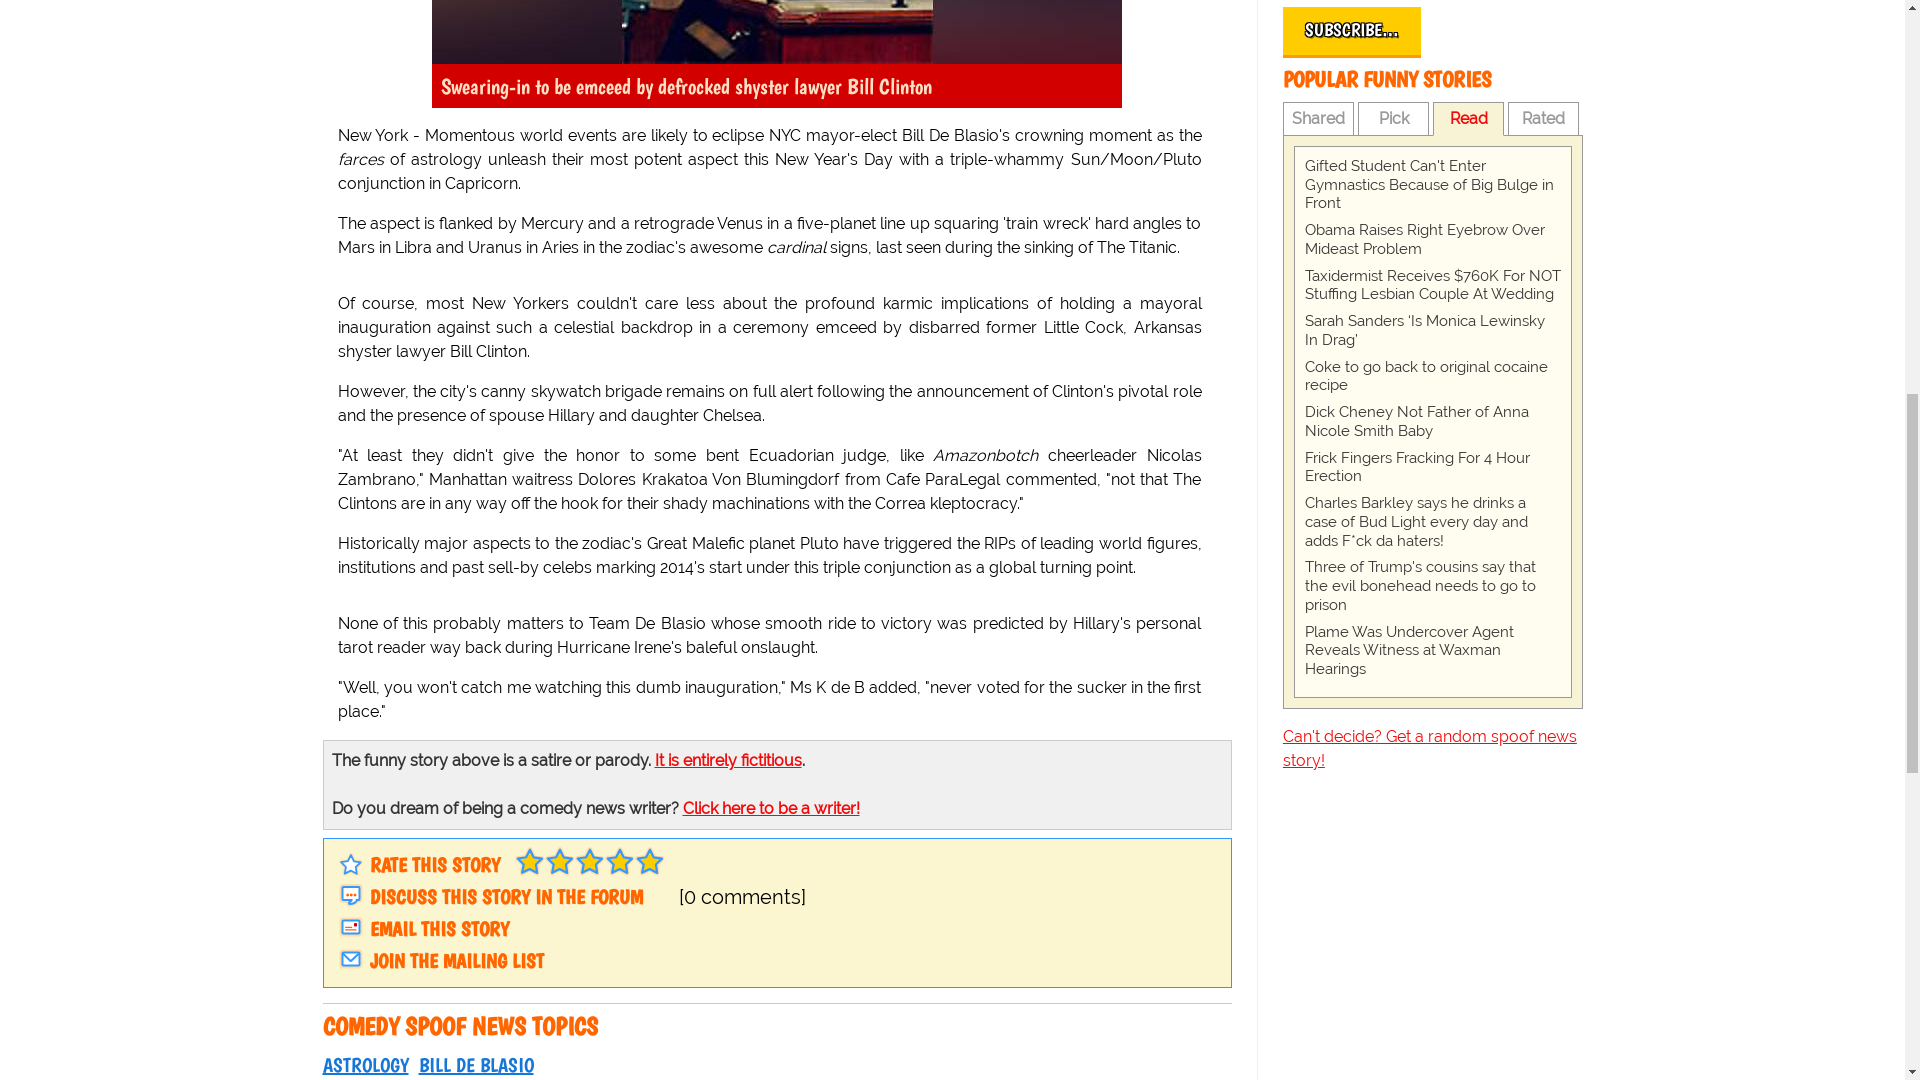 The width and height of the screenshot is (1920, 1080). Describe the element at coordinates (364, 1064) in the screenshot. I see `ASTROLOGY` at that location.